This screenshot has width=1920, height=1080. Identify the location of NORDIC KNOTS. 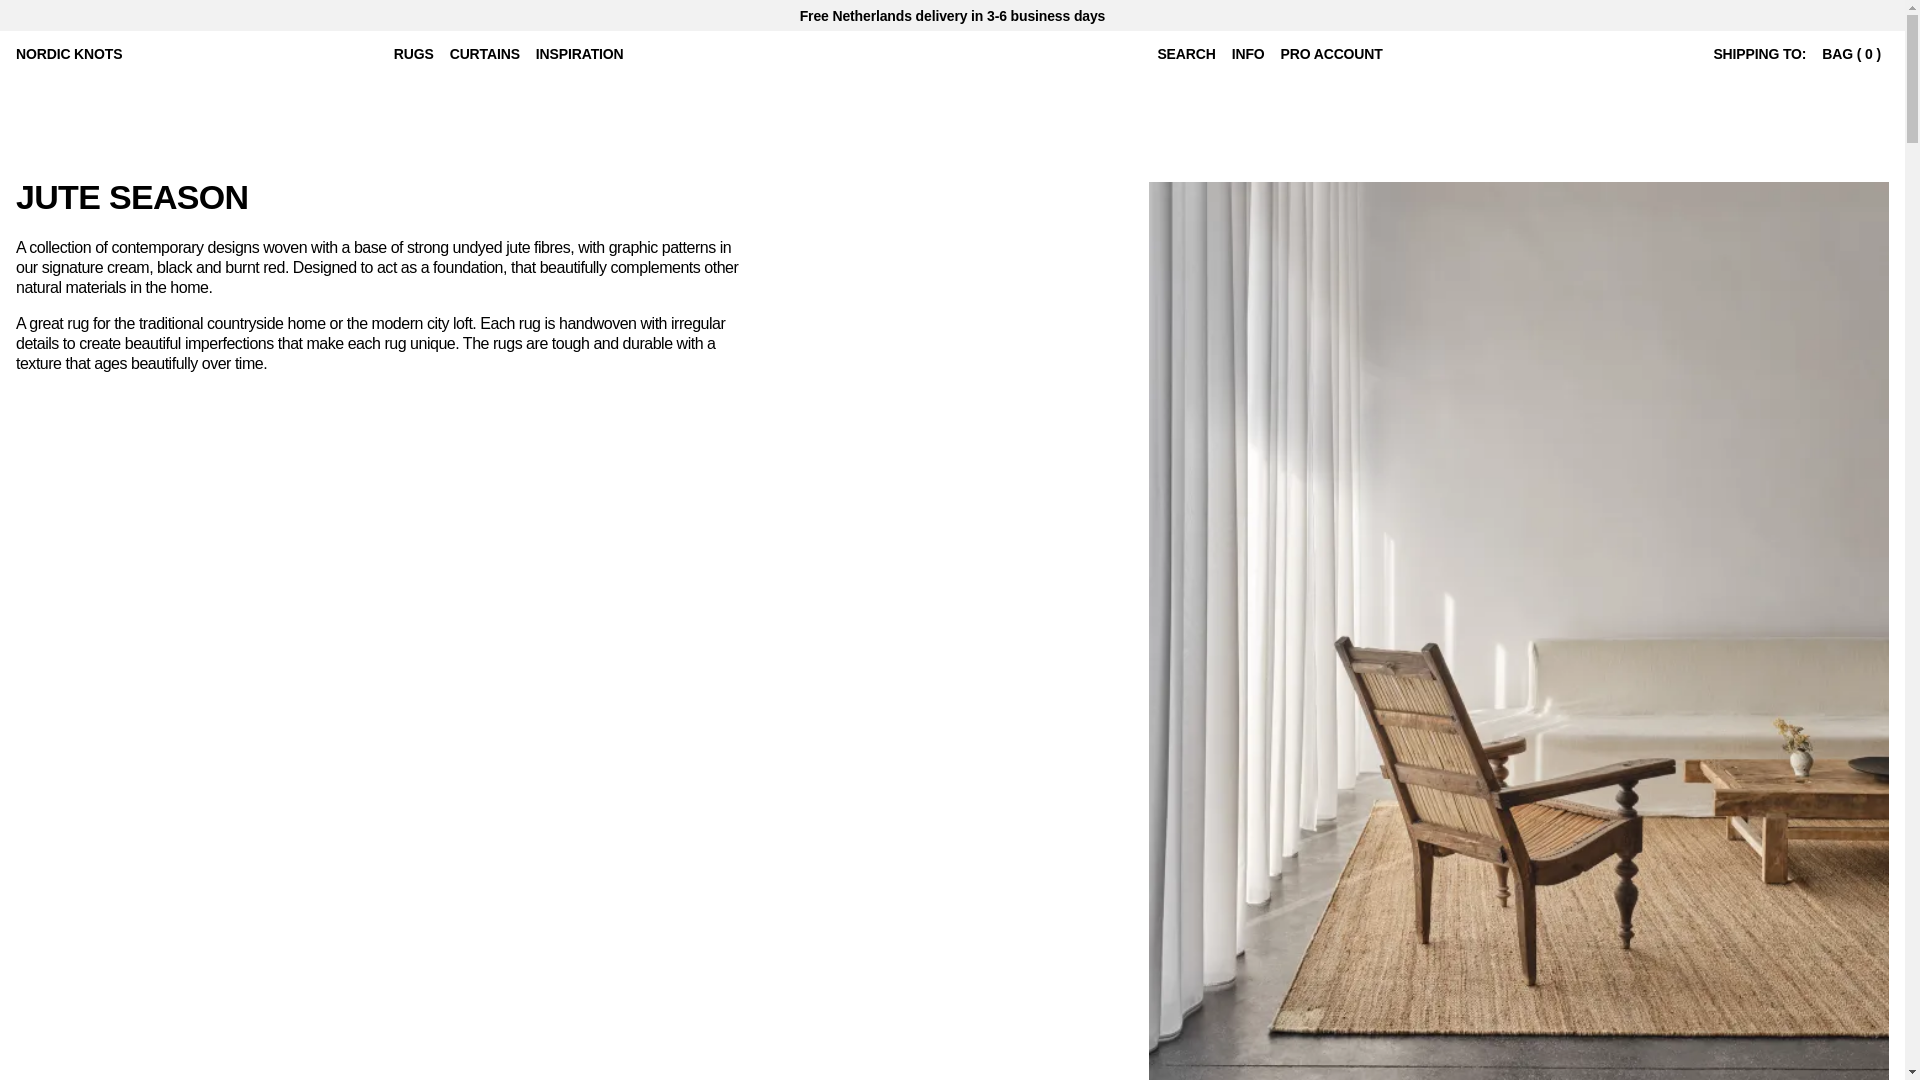
(68, 54).